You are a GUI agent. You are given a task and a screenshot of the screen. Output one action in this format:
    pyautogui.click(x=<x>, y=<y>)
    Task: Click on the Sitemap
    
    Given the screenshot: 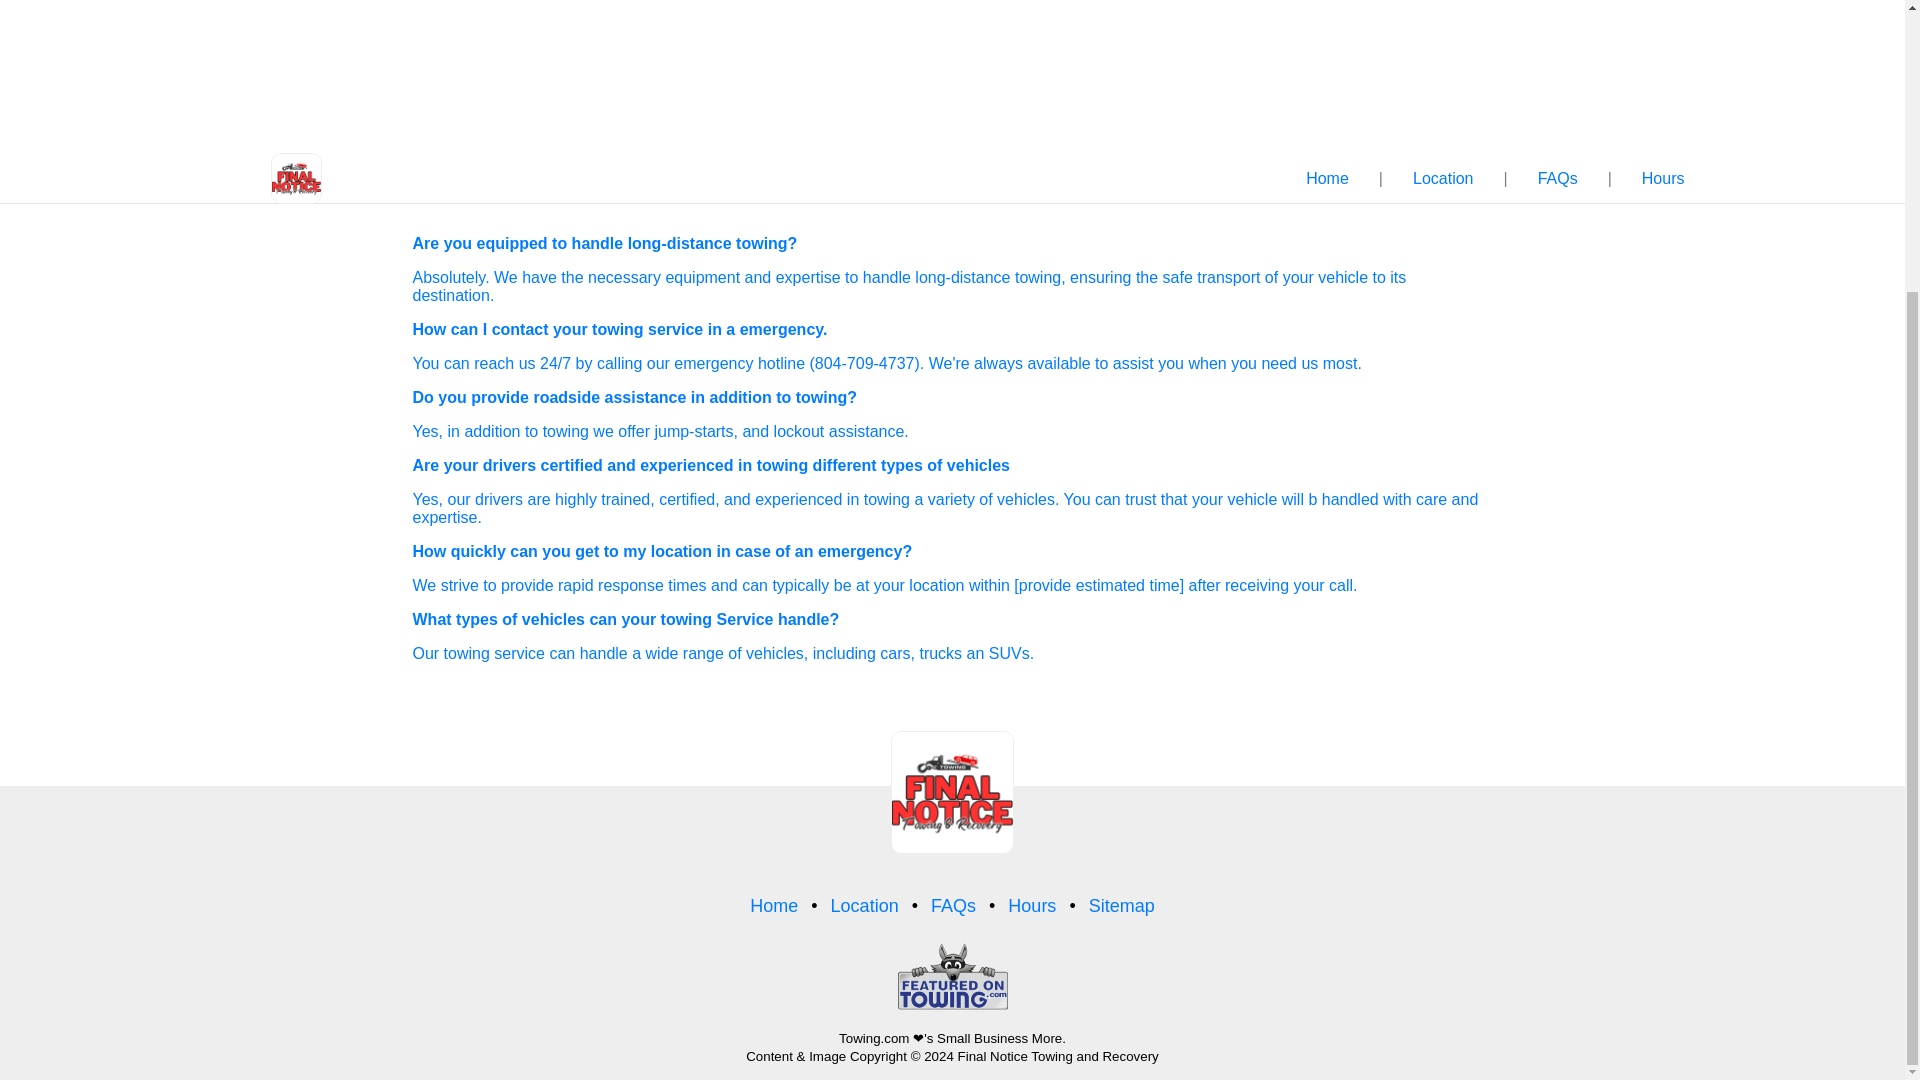 What is the action you would take?
    pyautogui.click(x=1122, y=906)
    